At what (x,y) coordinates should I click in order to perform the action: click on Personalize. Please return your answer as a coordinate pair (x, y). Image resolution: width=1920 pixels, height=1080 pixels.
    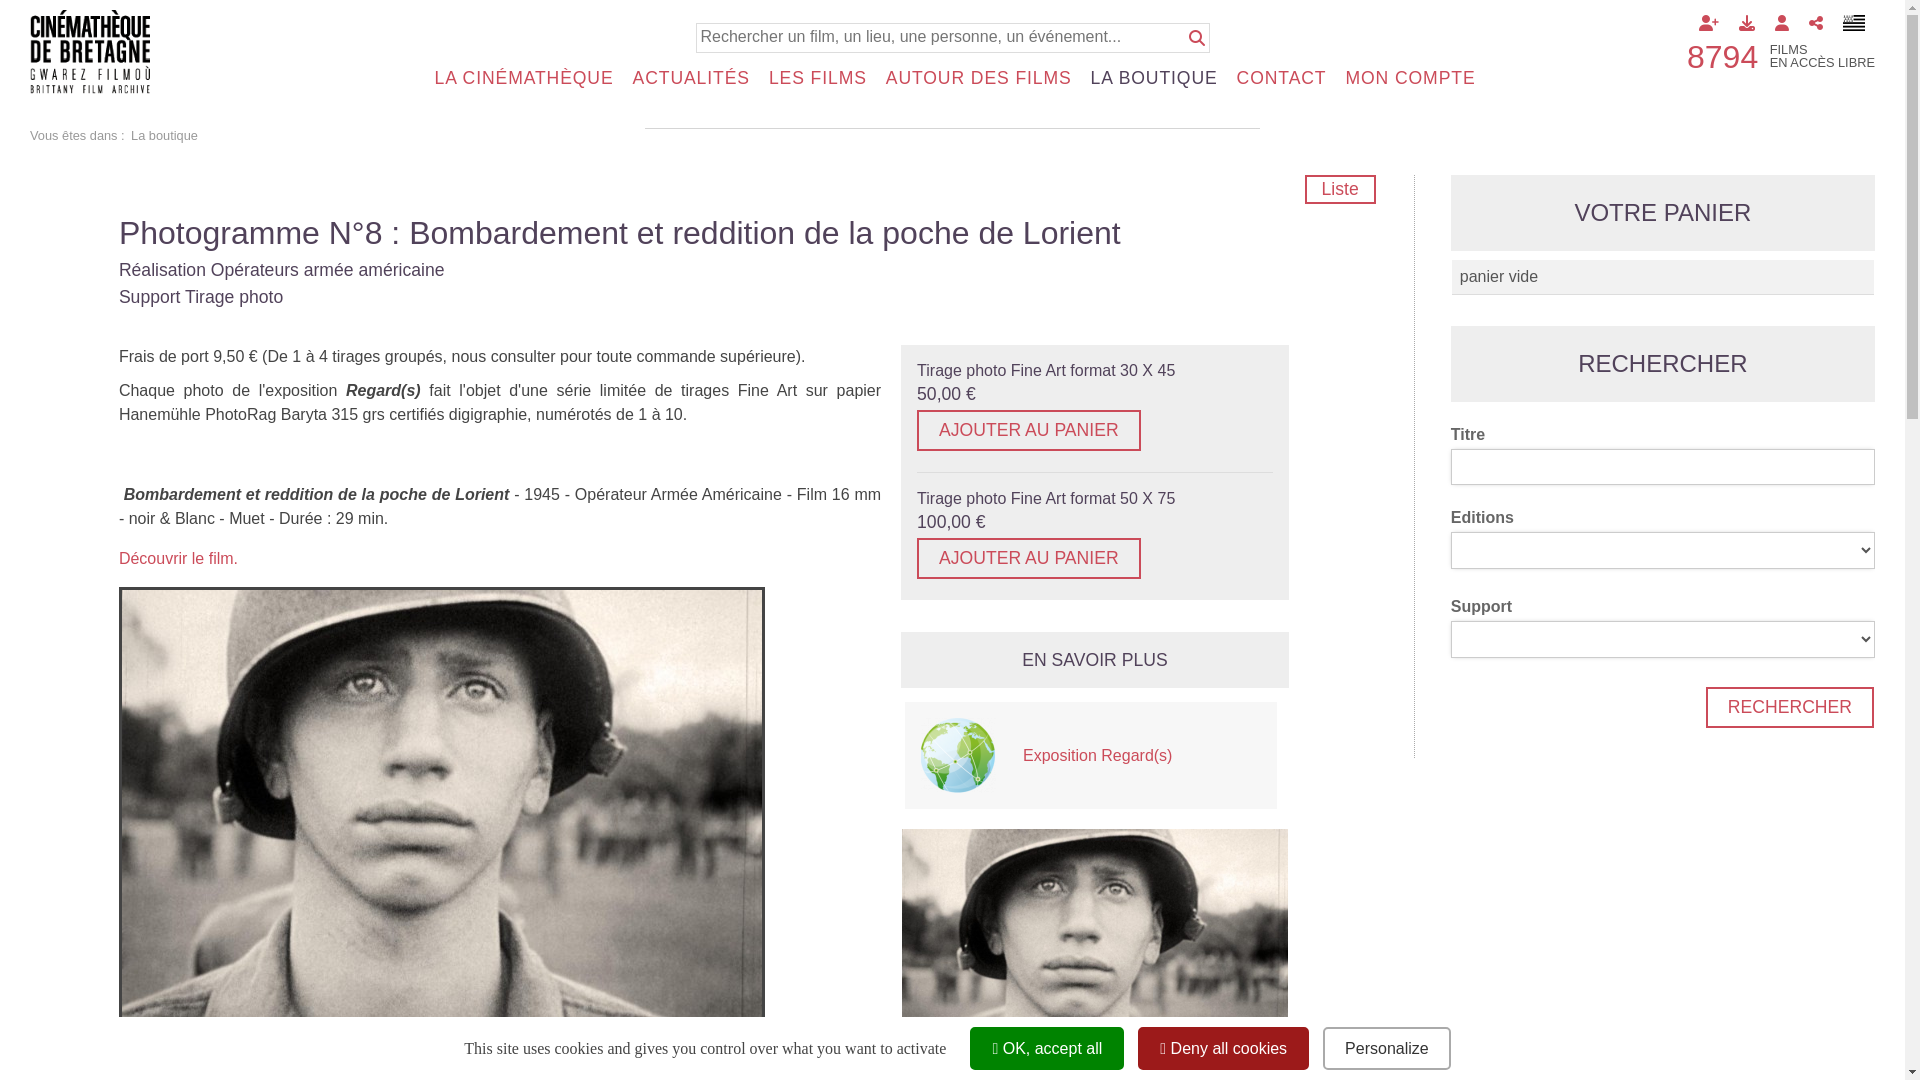
    Looking at the image, I should click on (1387, 1048).